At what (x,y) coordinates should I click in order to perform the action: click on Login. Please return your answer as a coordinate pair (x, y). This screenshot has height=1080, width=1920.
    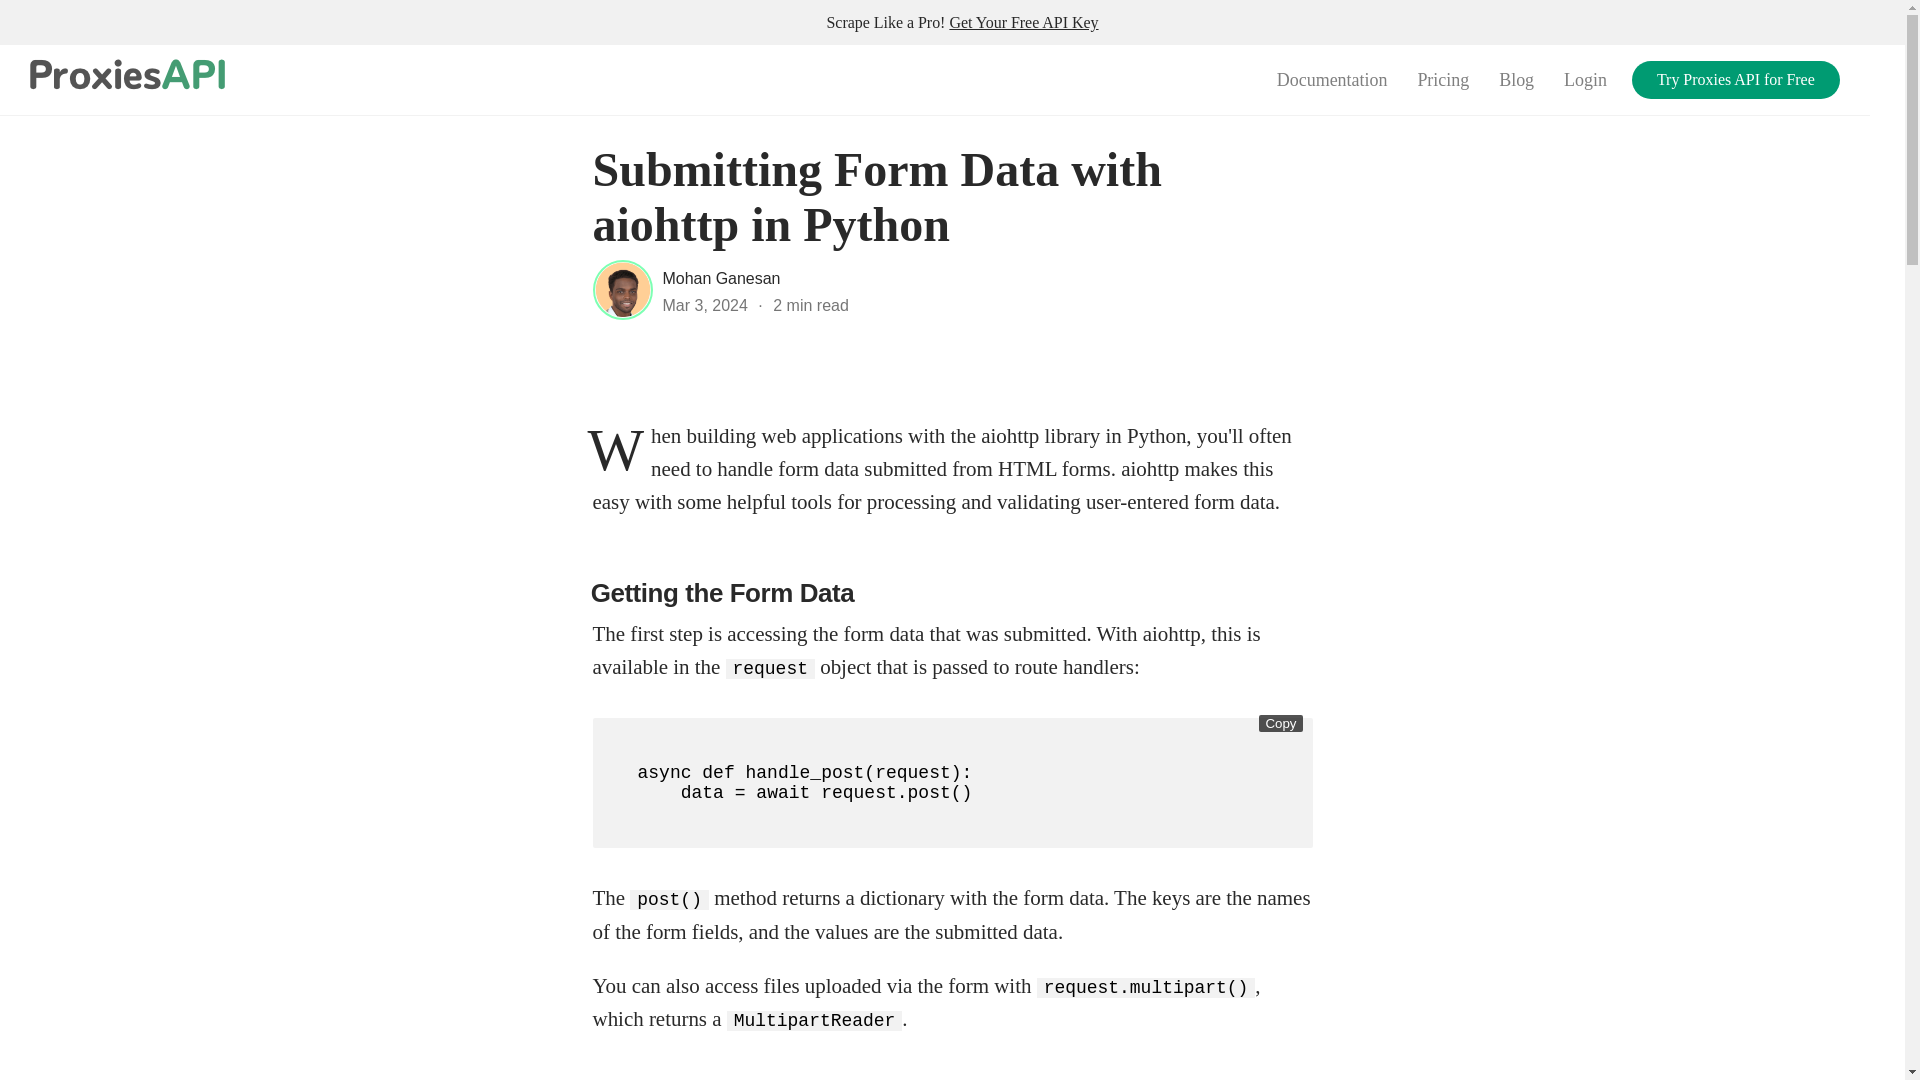
    Looking at the image, I should click on (1586, 80).